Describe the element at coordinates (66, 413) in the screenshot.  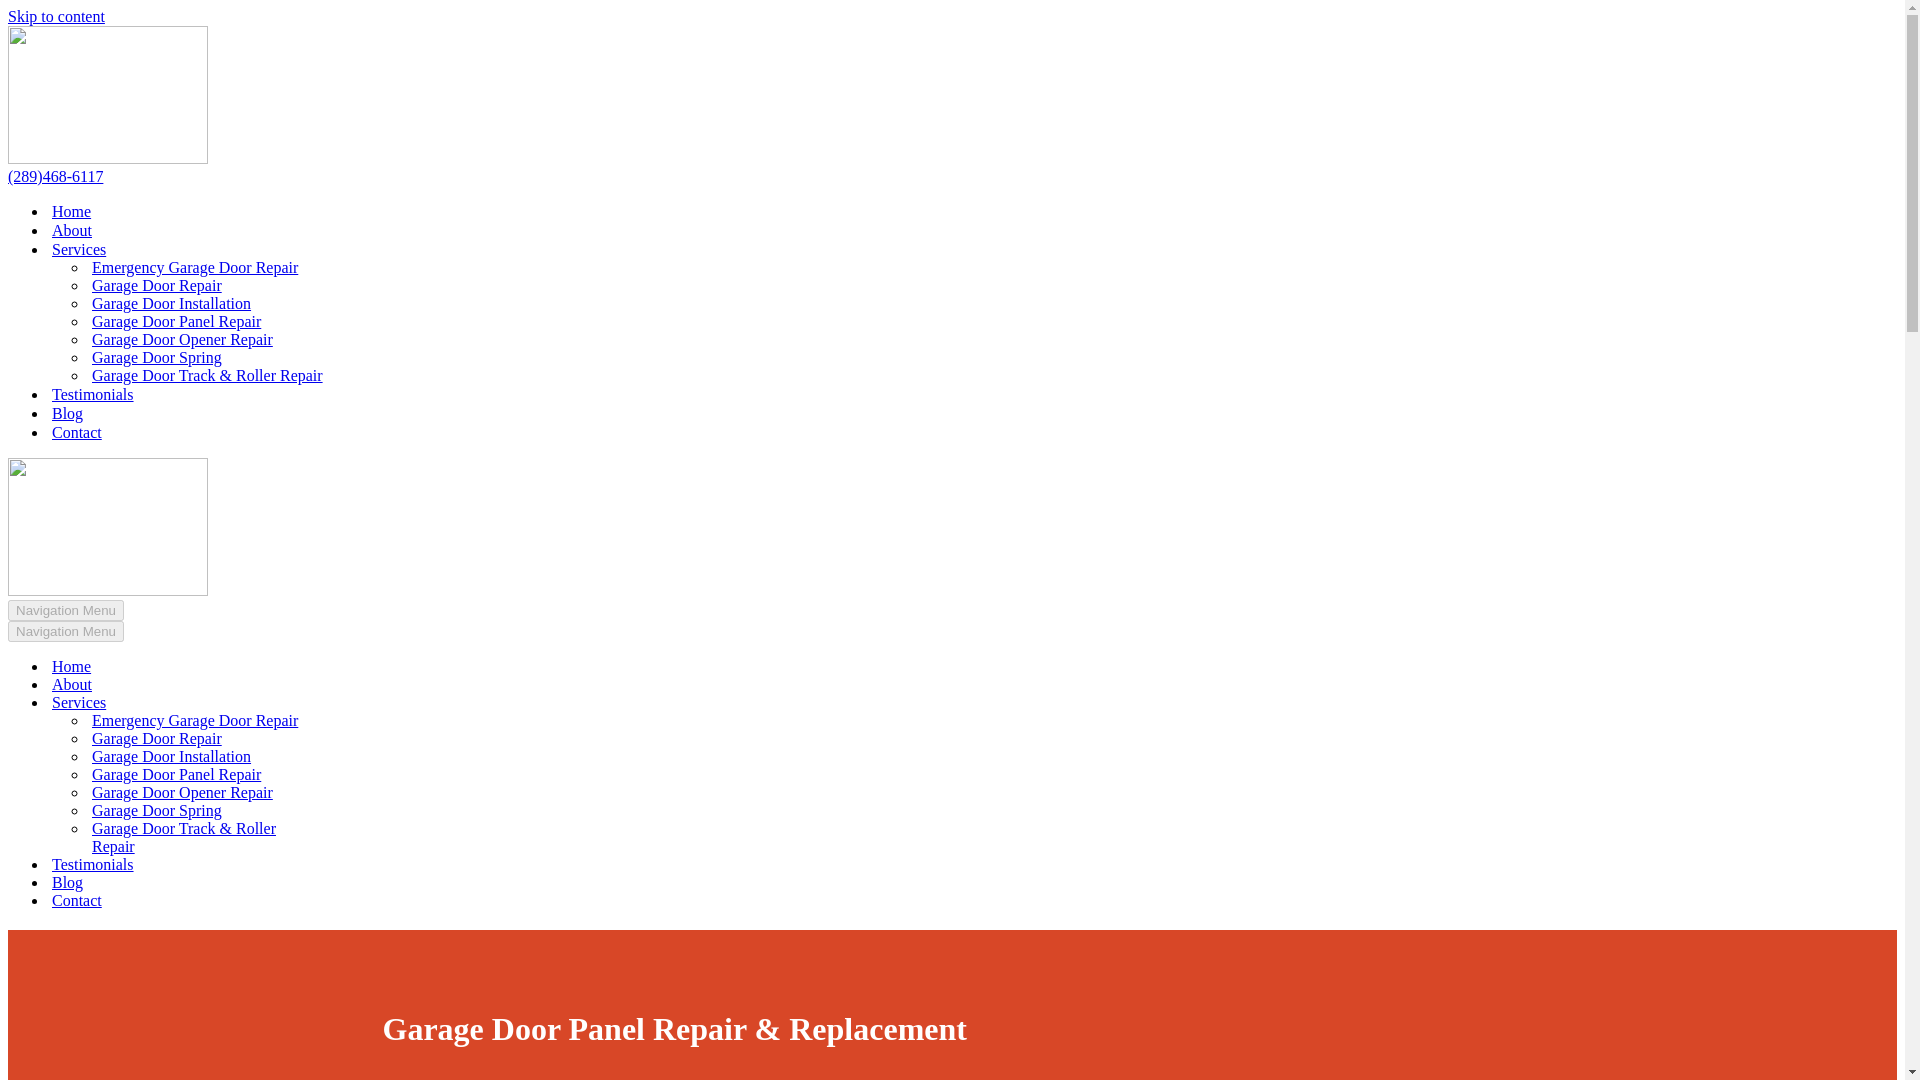
I see `Blog` at that location.